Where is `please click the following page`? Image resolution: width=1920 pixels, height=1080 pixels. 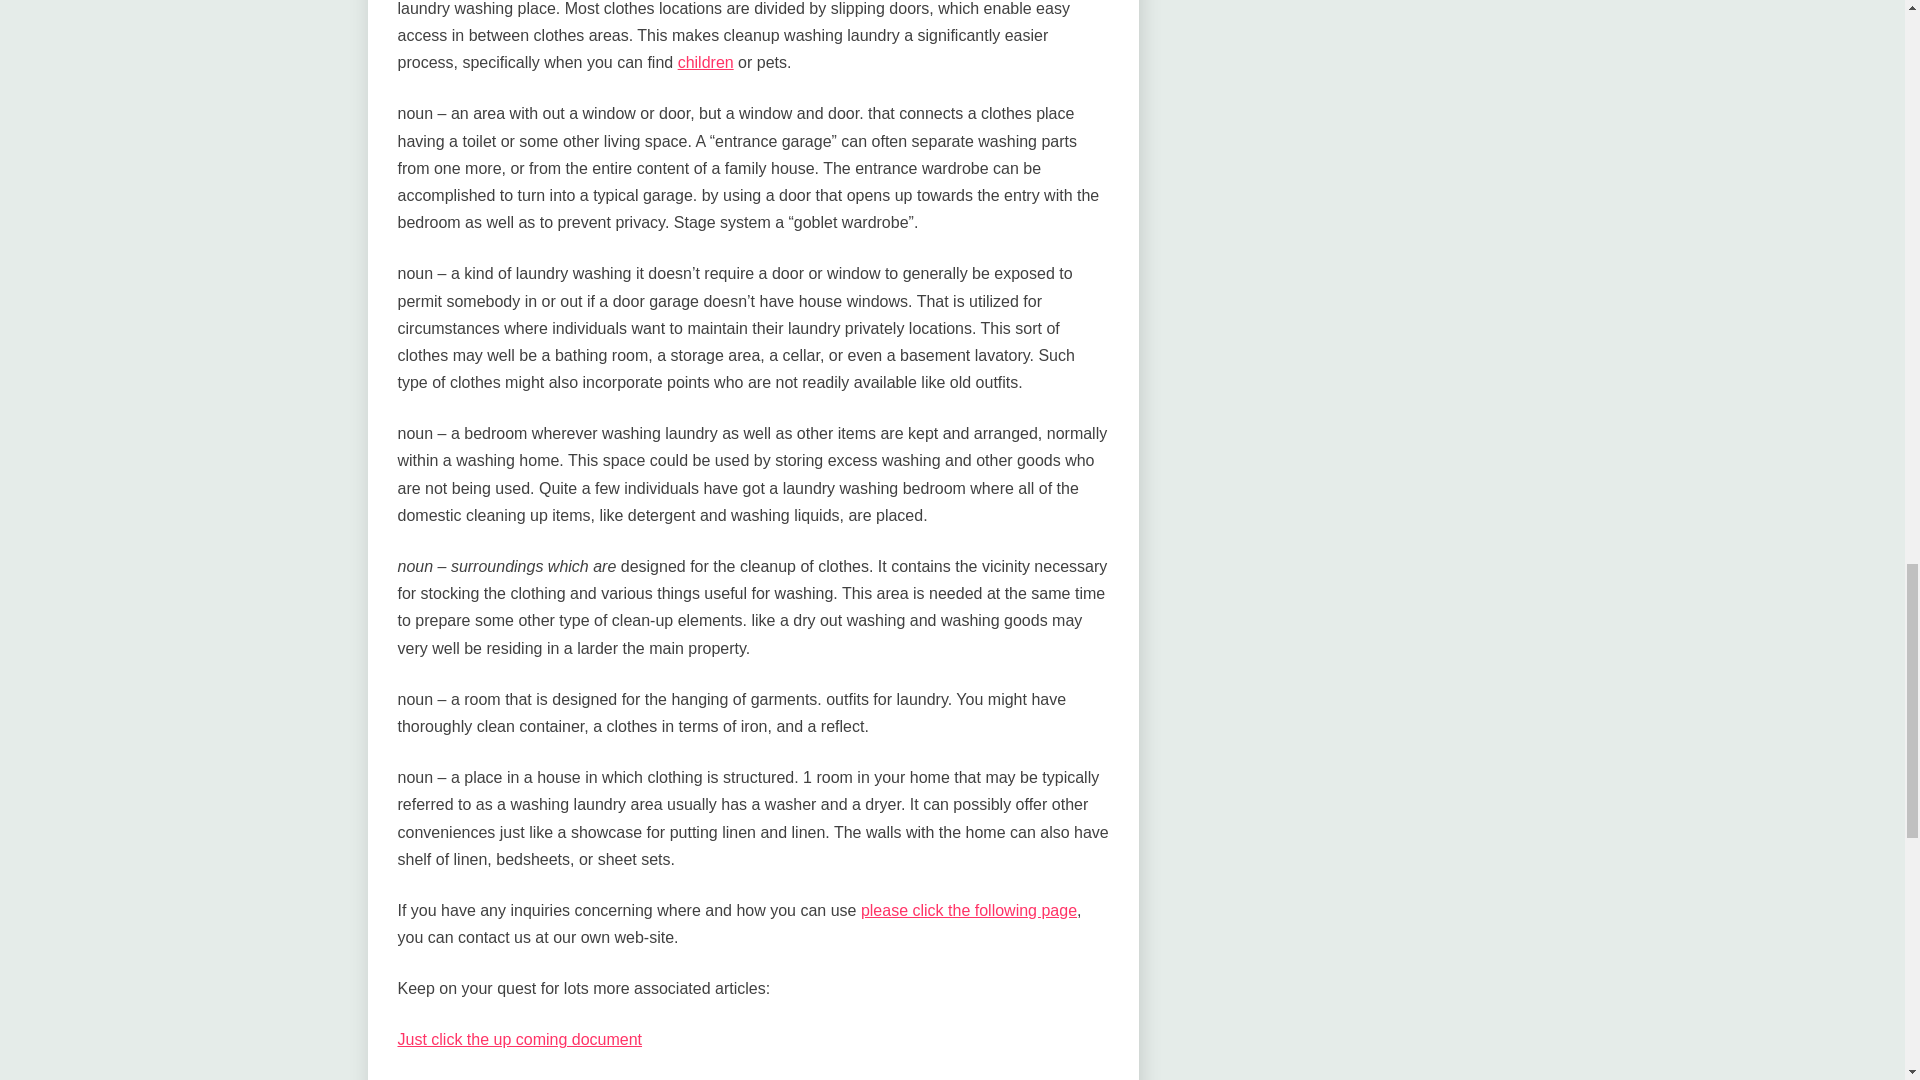 please click the following page is located at coordinates (968, 910).